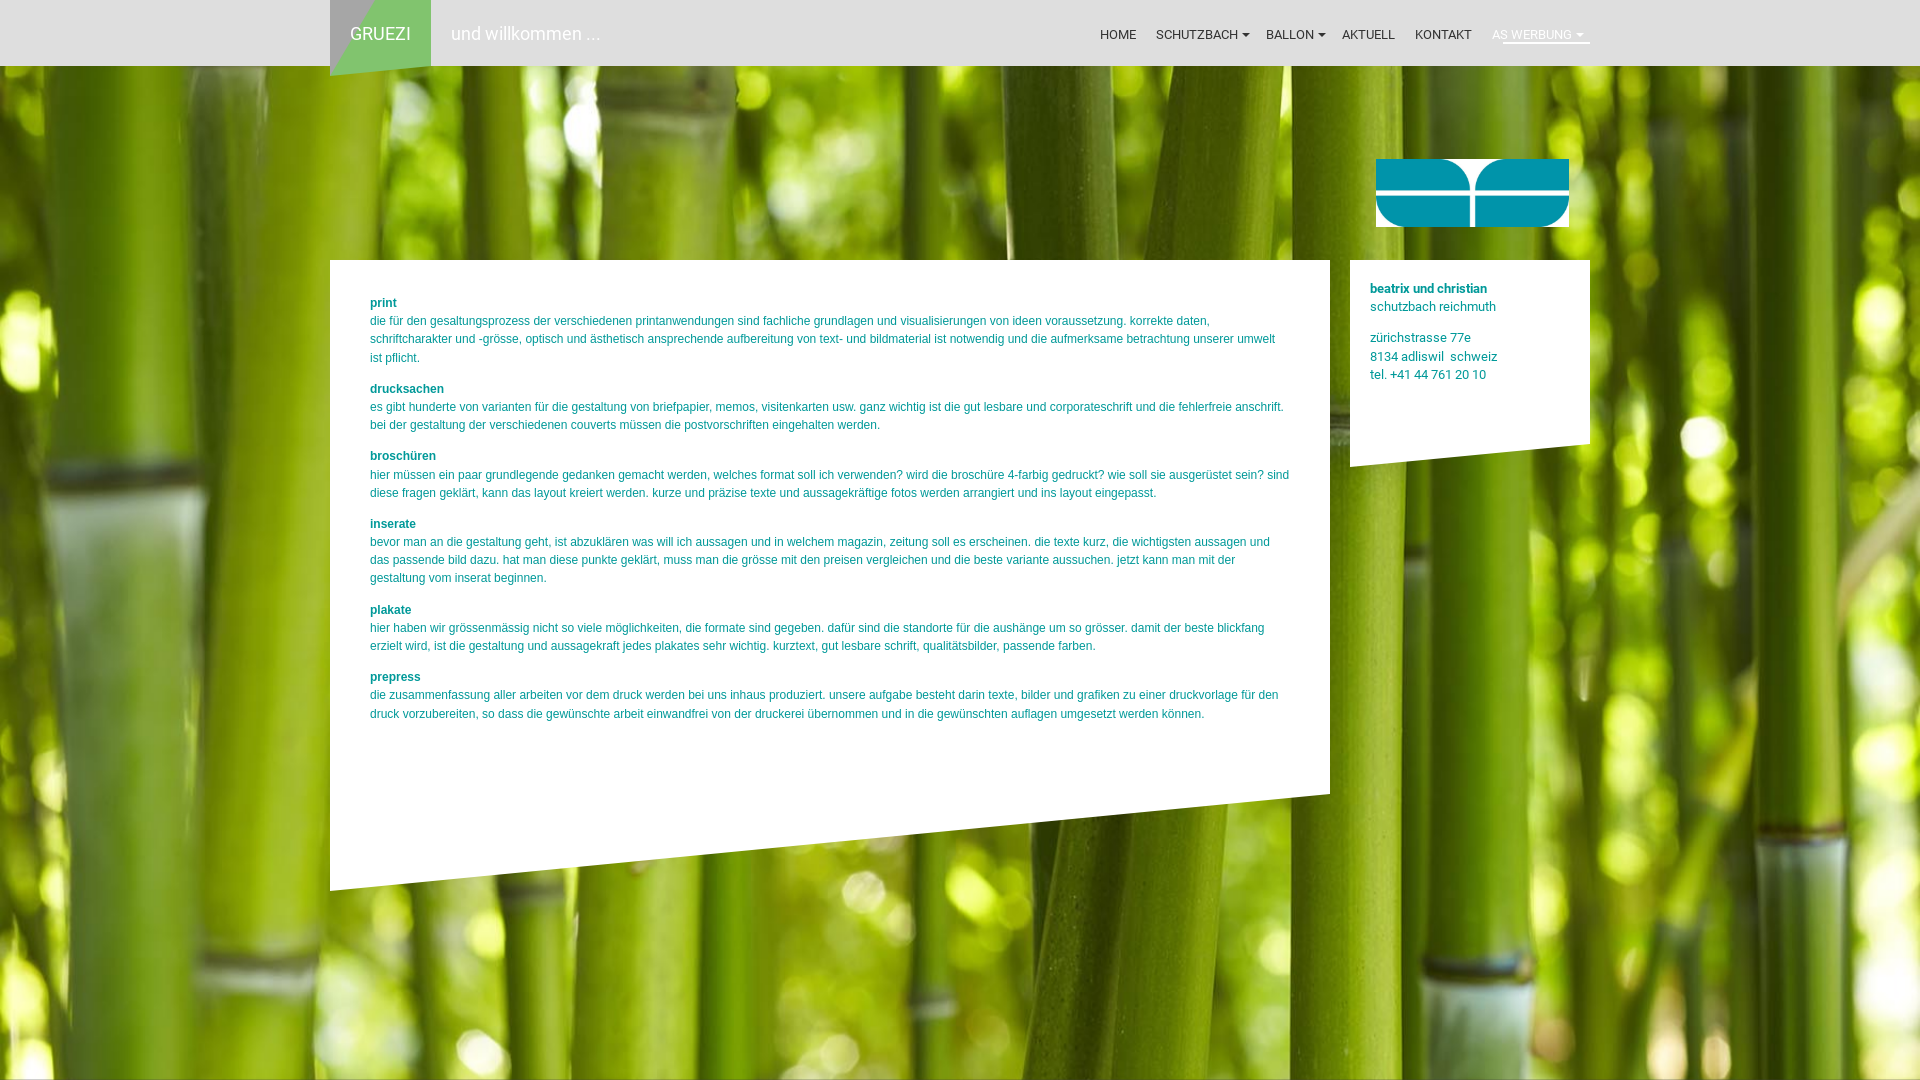 Image resolution: width=1920 pixels, height=1080 pixels. Describe the element at coordinates (1201, 36) in the screenshot. I see `SCHUTZBACH` at that location.